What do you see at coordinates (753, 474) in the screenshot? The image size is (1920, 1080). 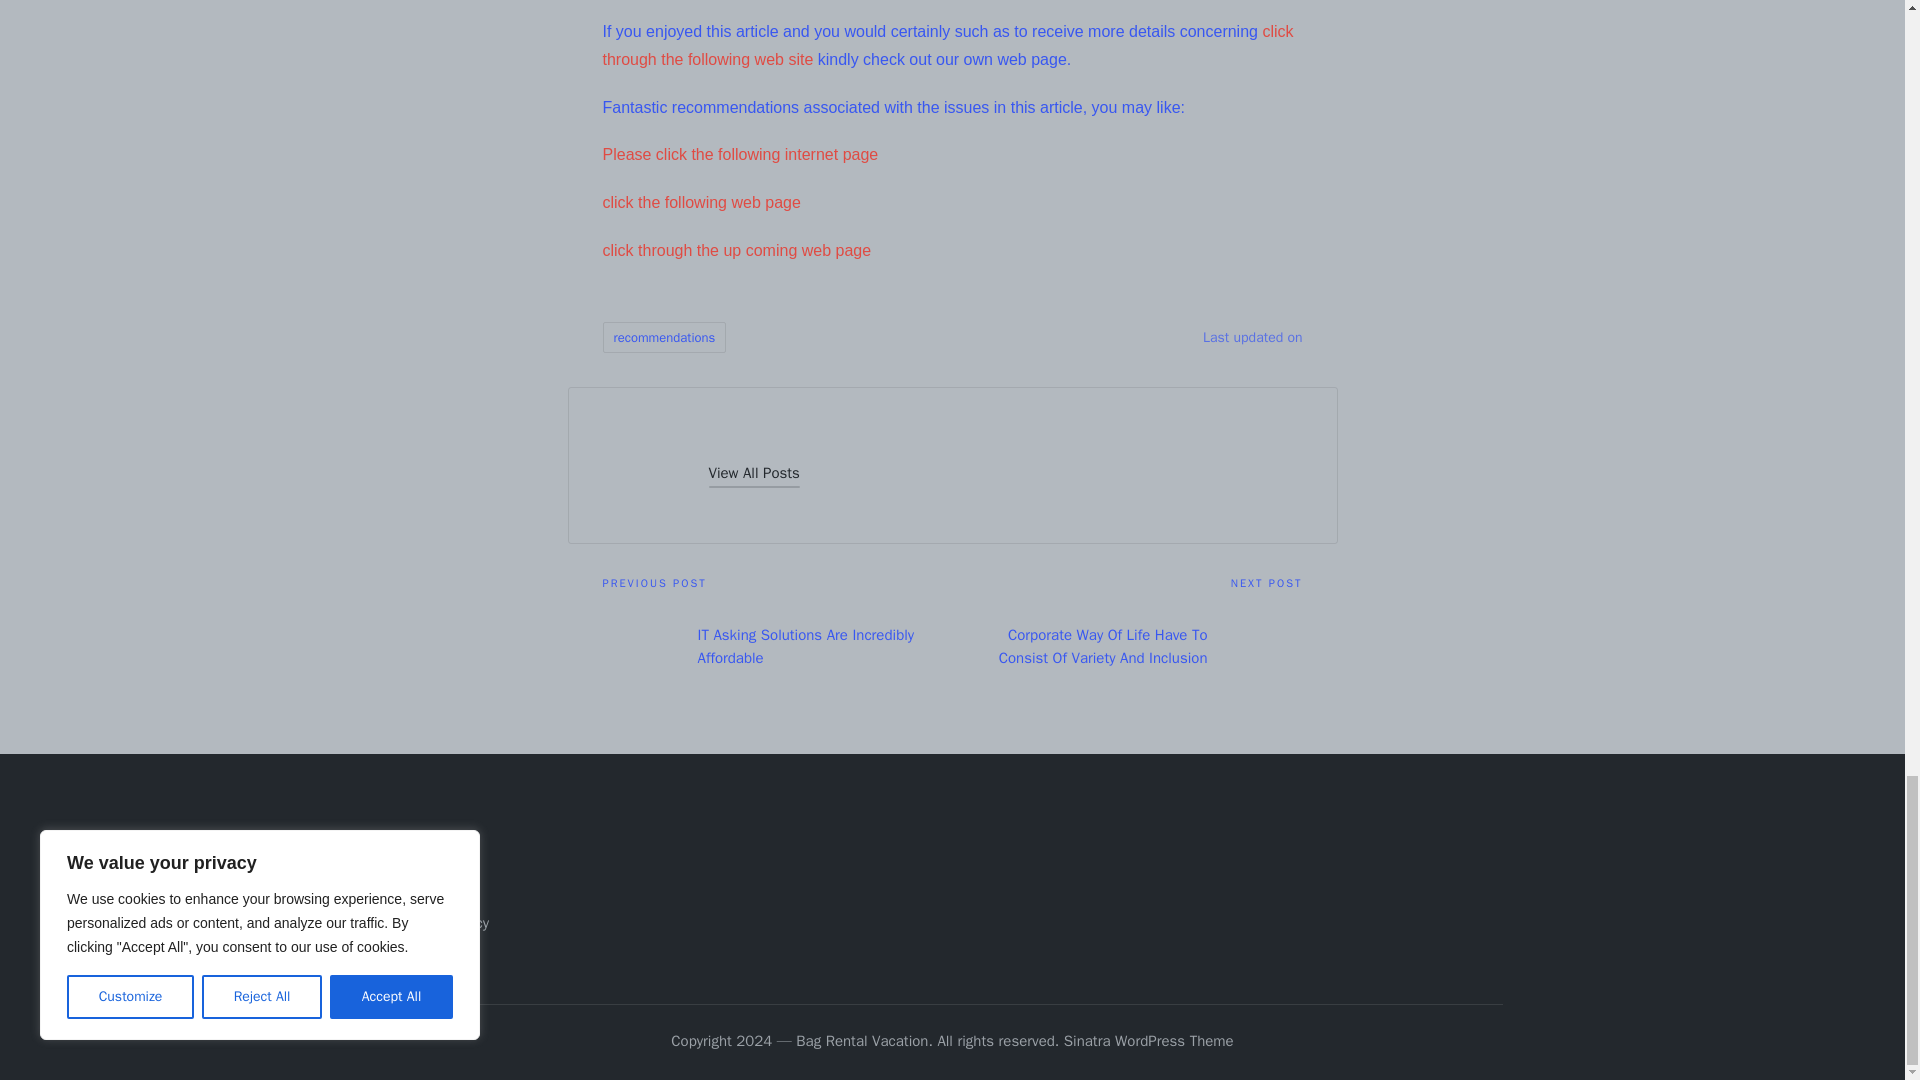 I see `View All Posts` at bounding box center [753, 474].